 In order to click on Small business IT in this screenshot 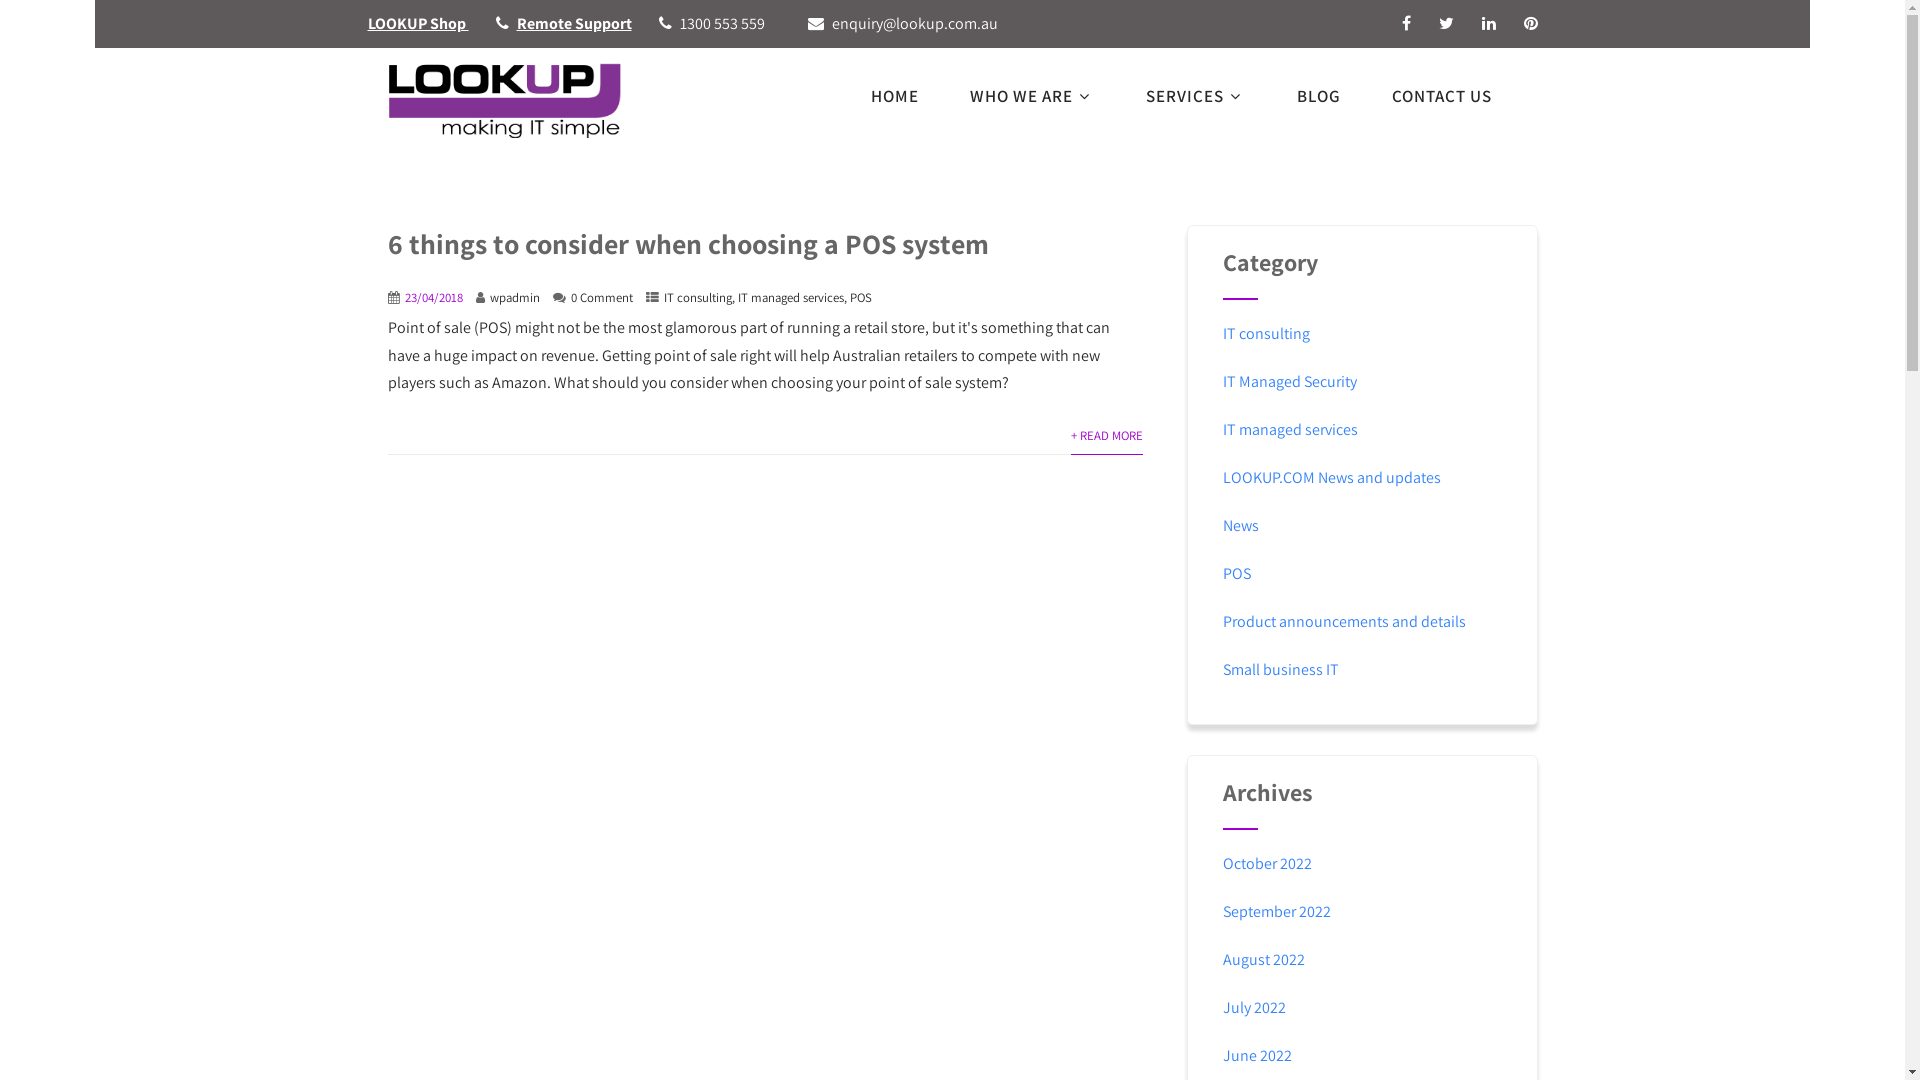, I will do `click(1281, 670)`.